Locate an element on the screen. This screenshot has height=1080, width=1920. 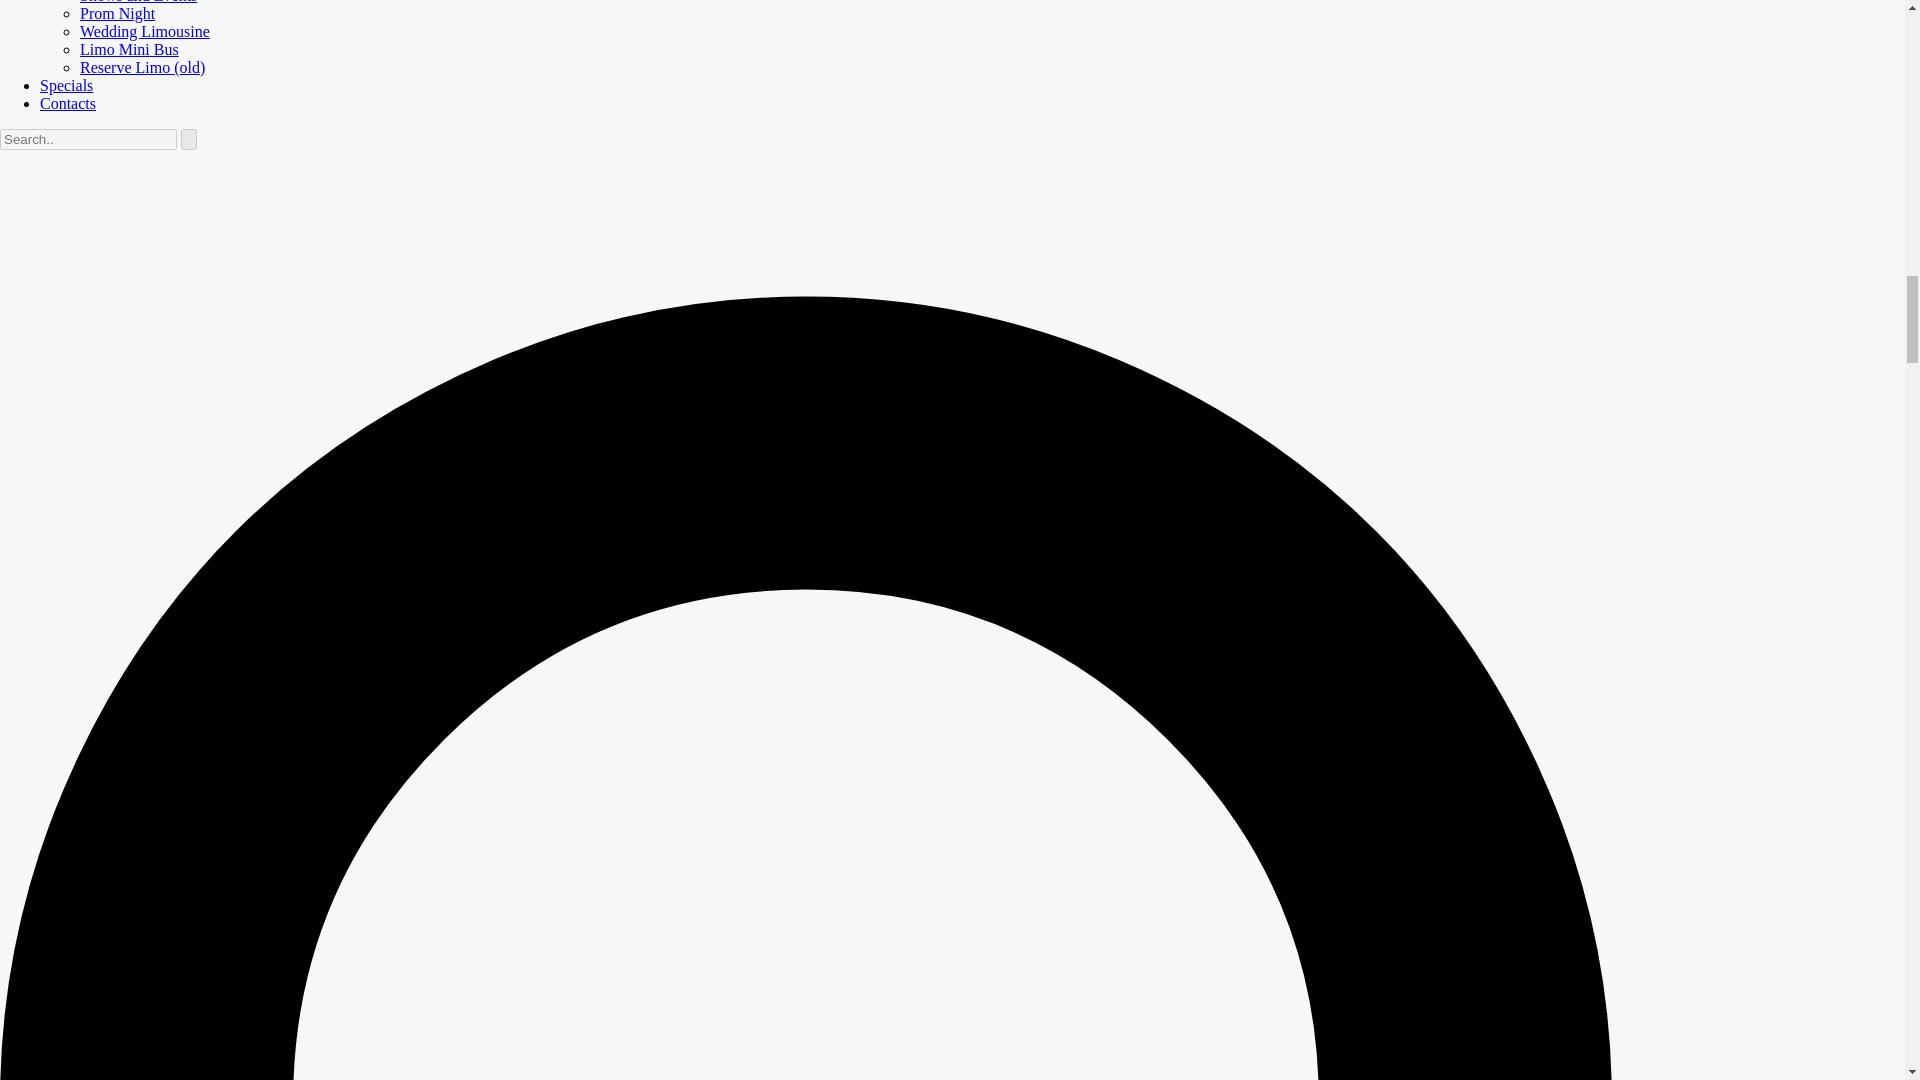
Limo Mini Bus is located at coordinates (129, 50).